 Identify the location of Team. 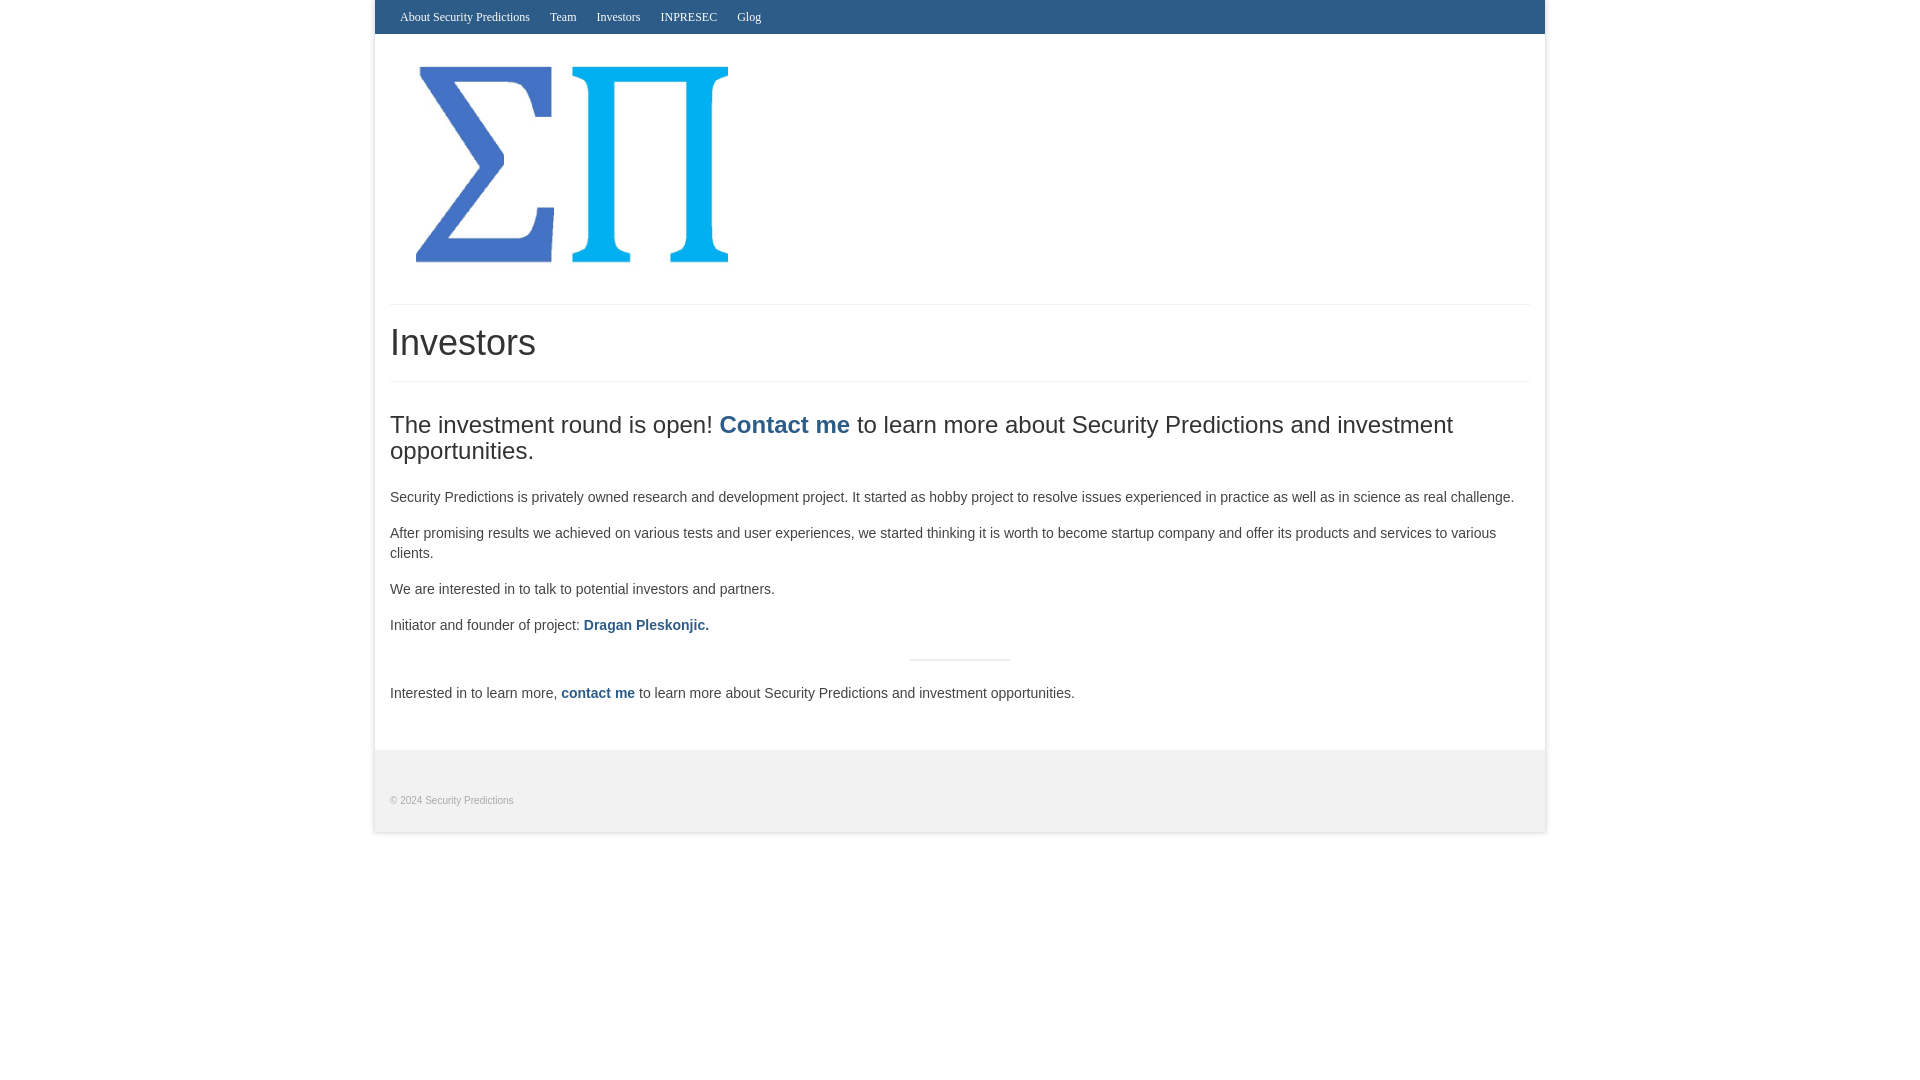
(562, 16).